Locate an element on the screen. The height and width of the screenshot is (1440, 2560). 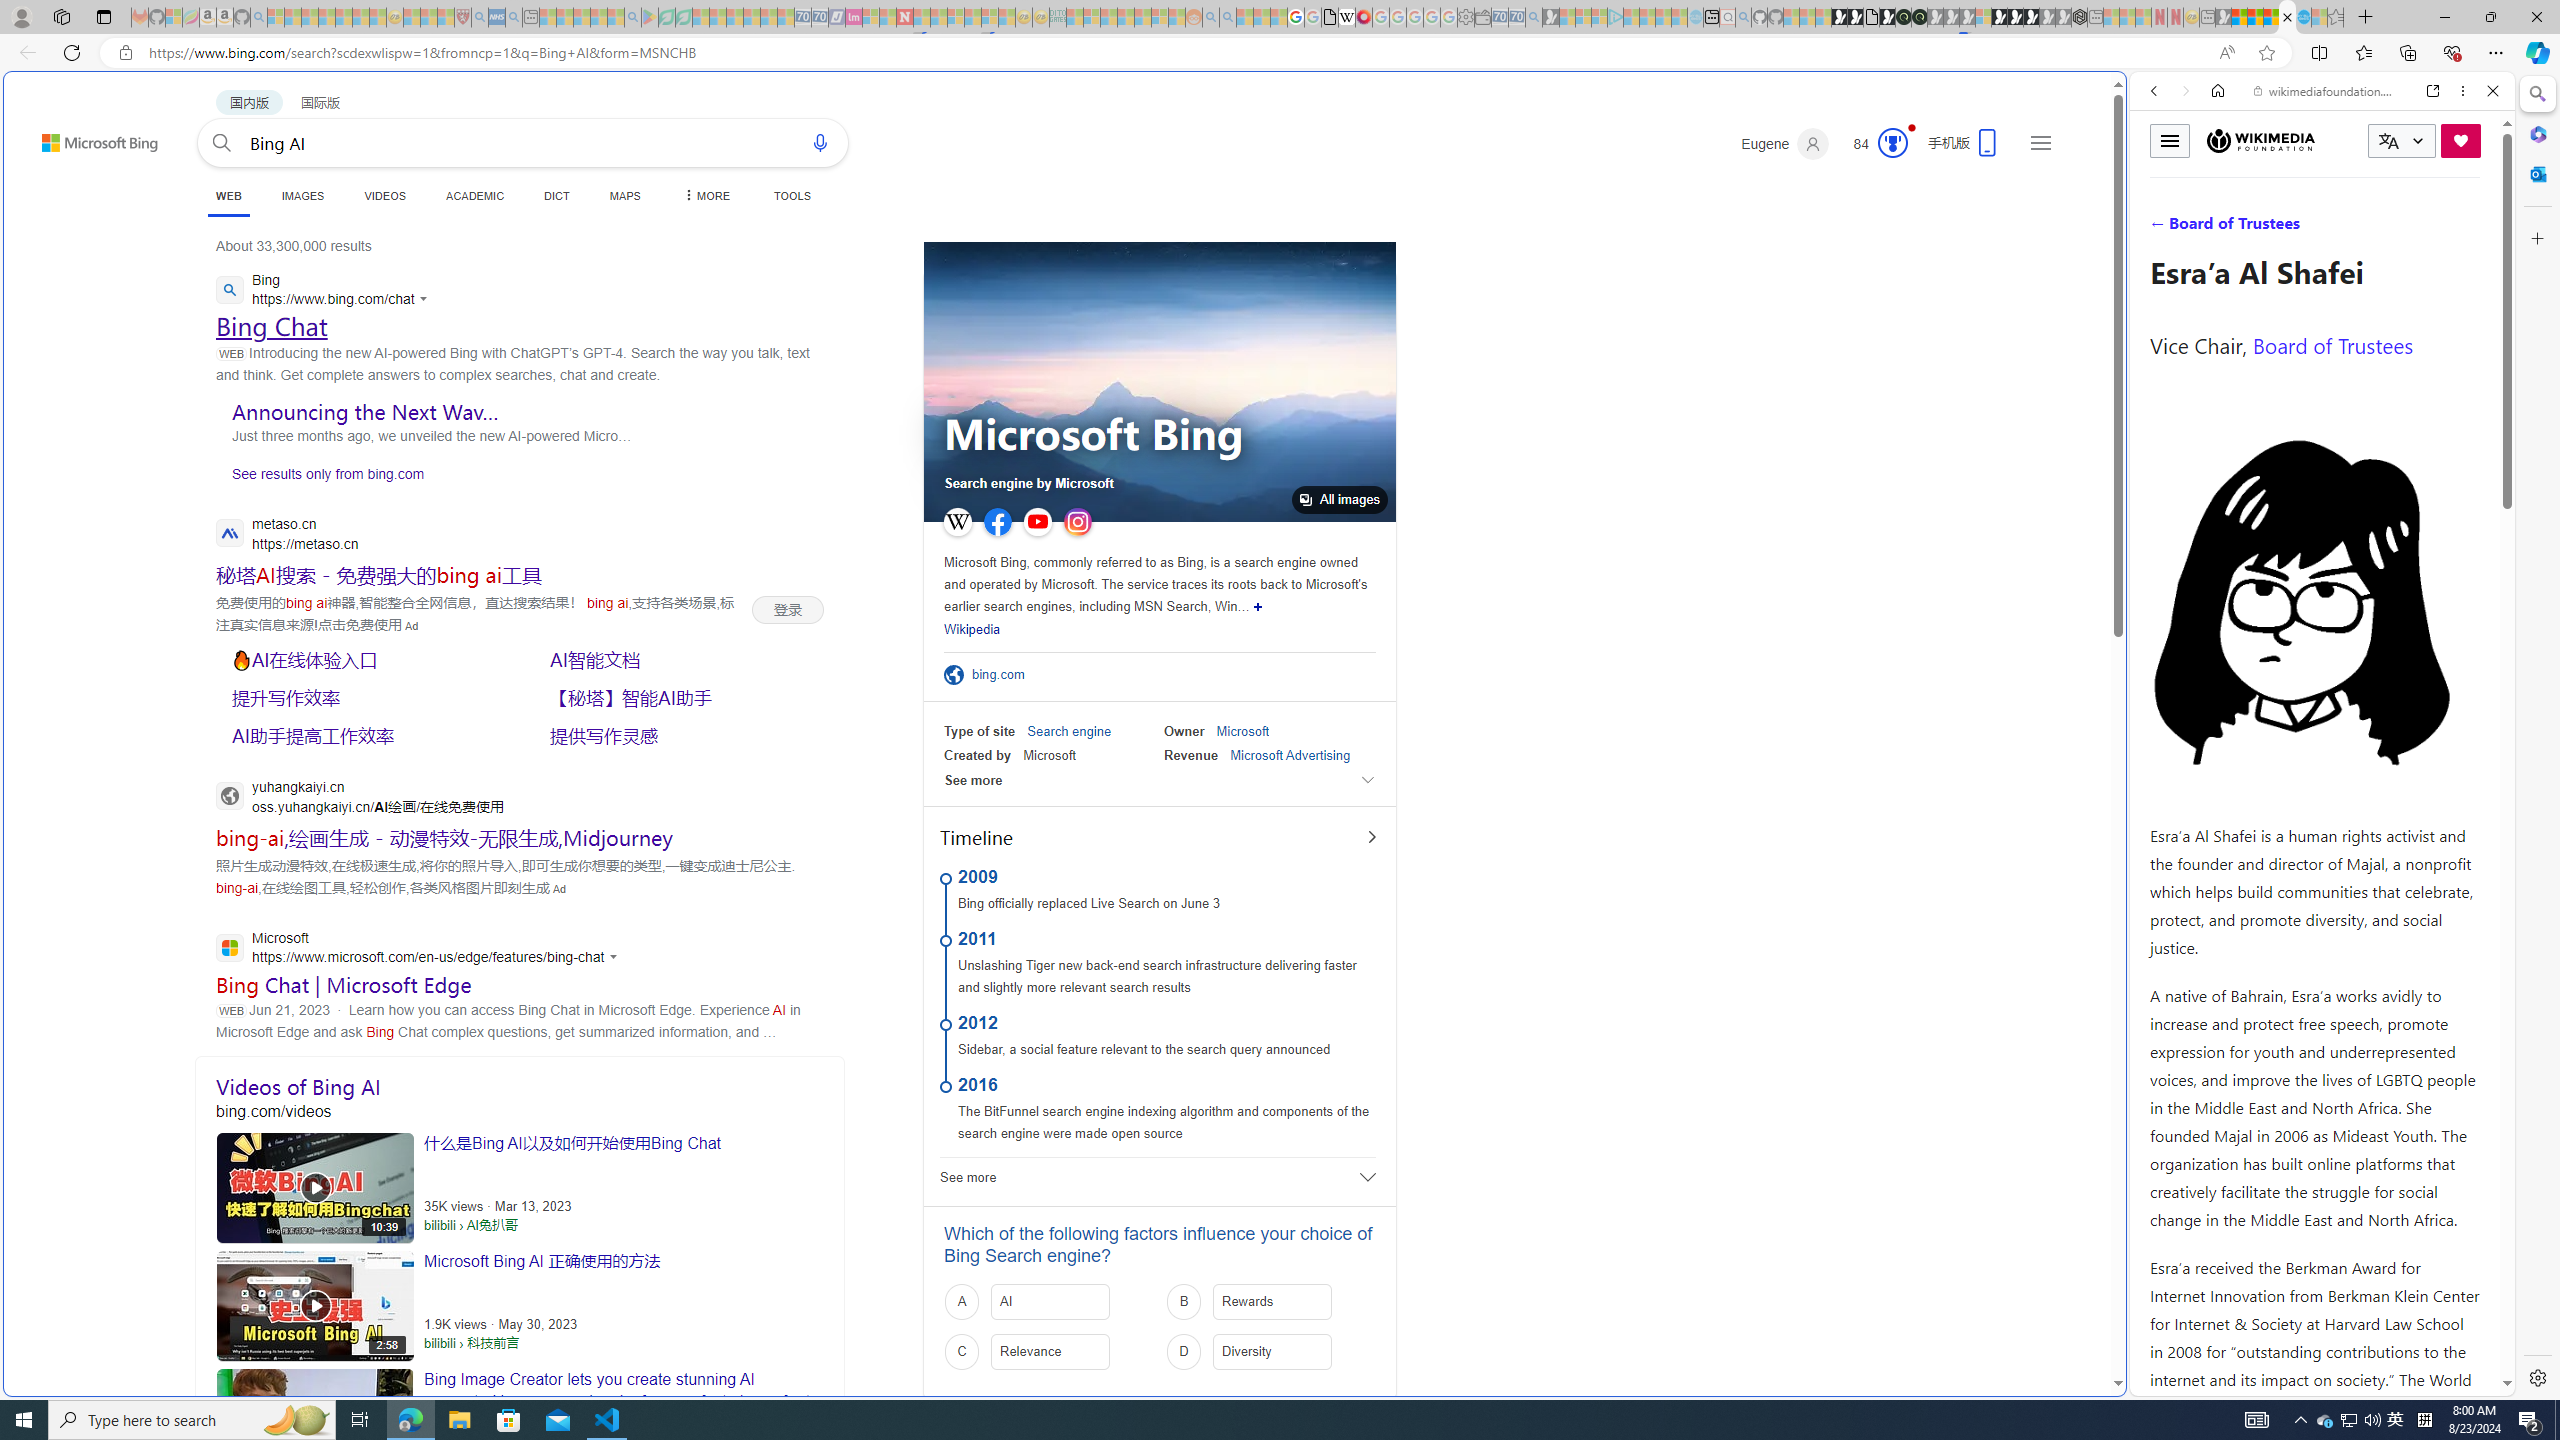
MORE is located at coordinates (704, 196).